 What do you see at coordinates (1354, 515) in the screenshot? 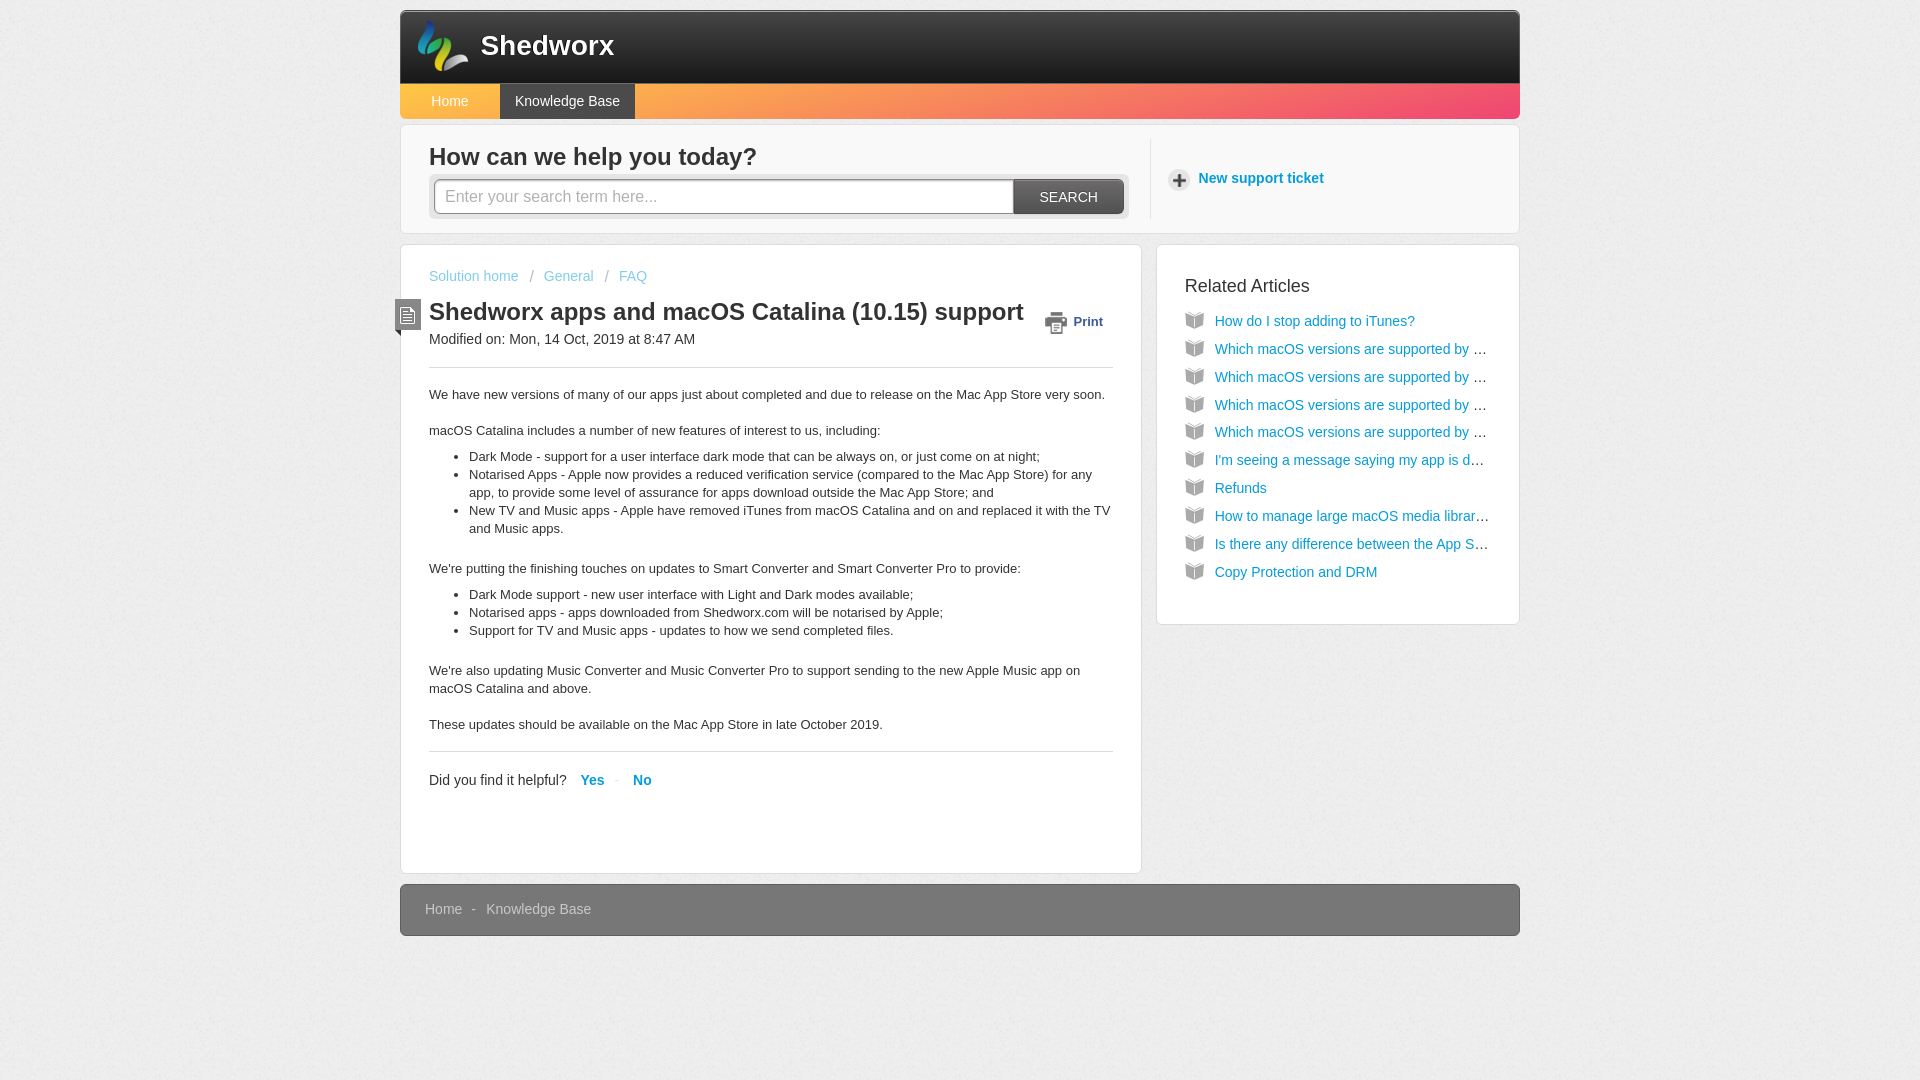
I see `How to manage large macOS media libraries` at bounding box center [1354, 515].